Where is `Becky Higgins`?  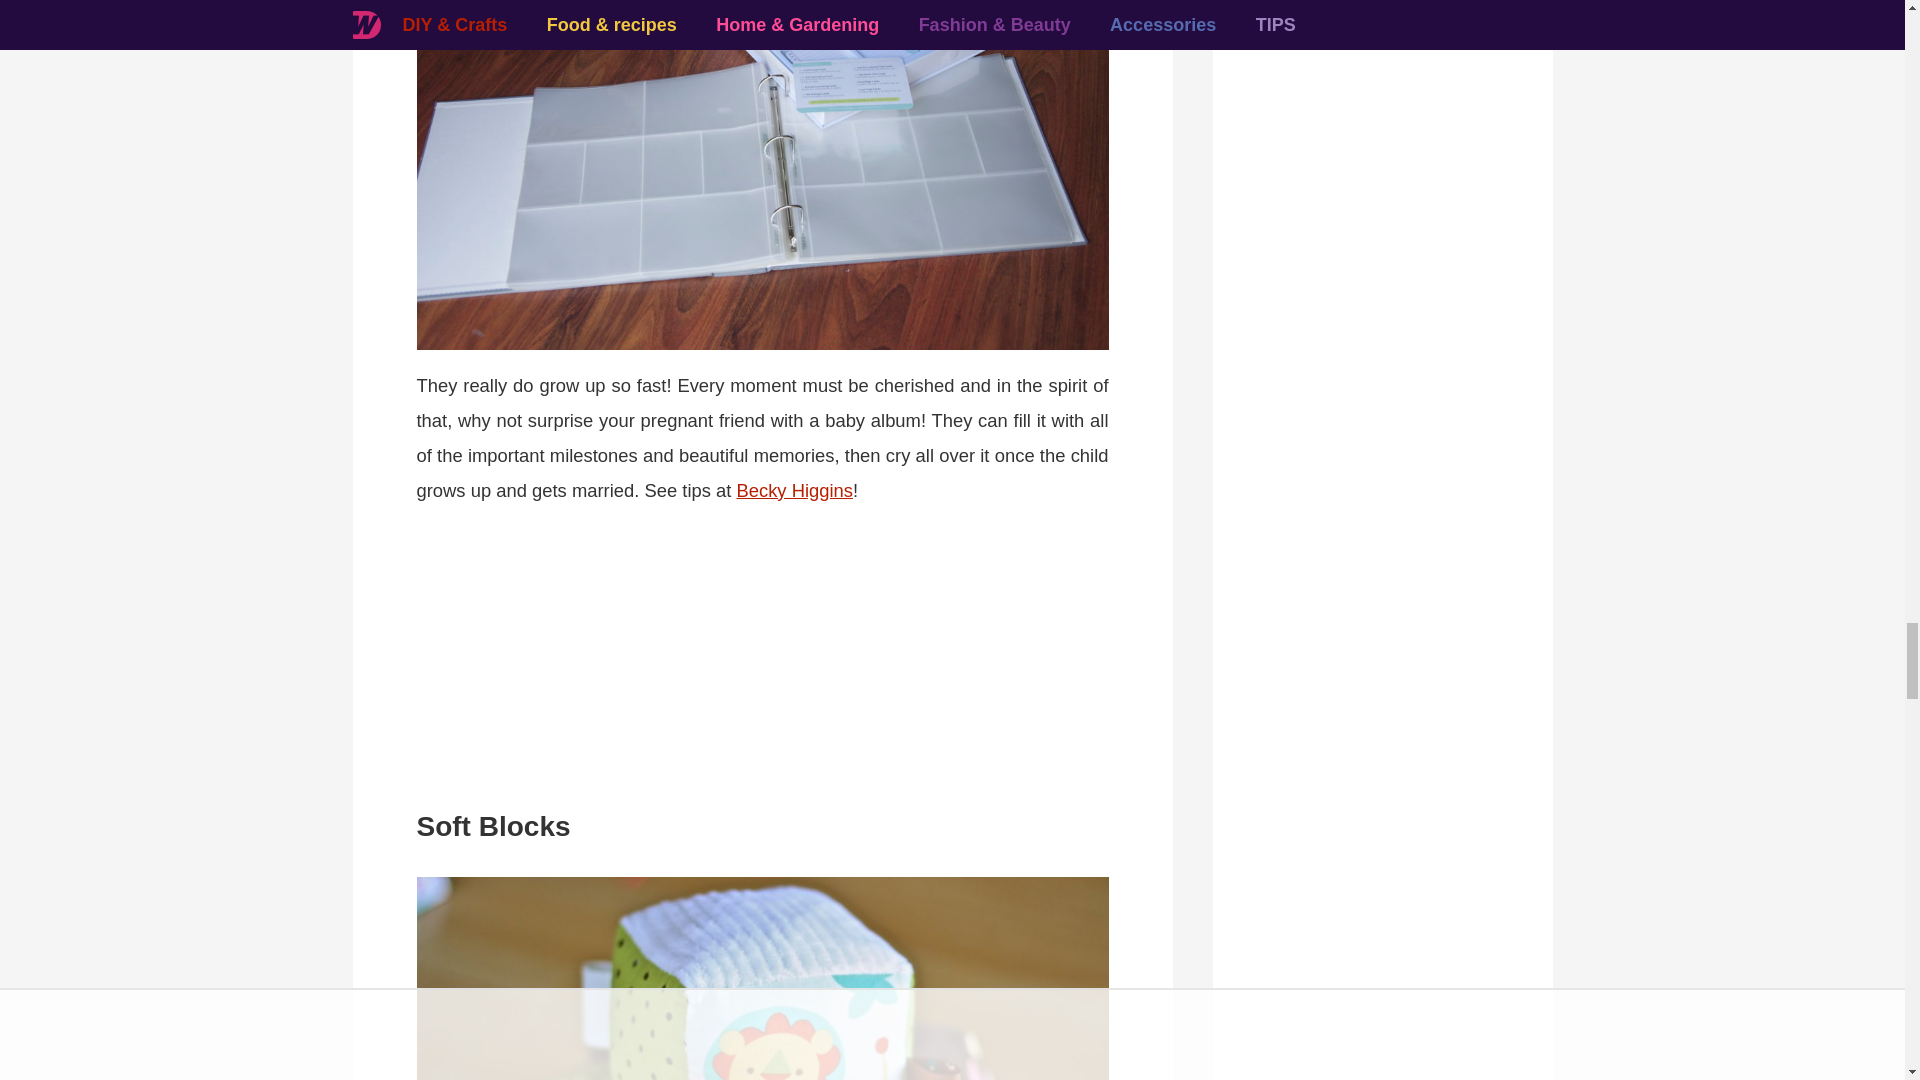
Becky Higgins is located at coordinates (794, 490).